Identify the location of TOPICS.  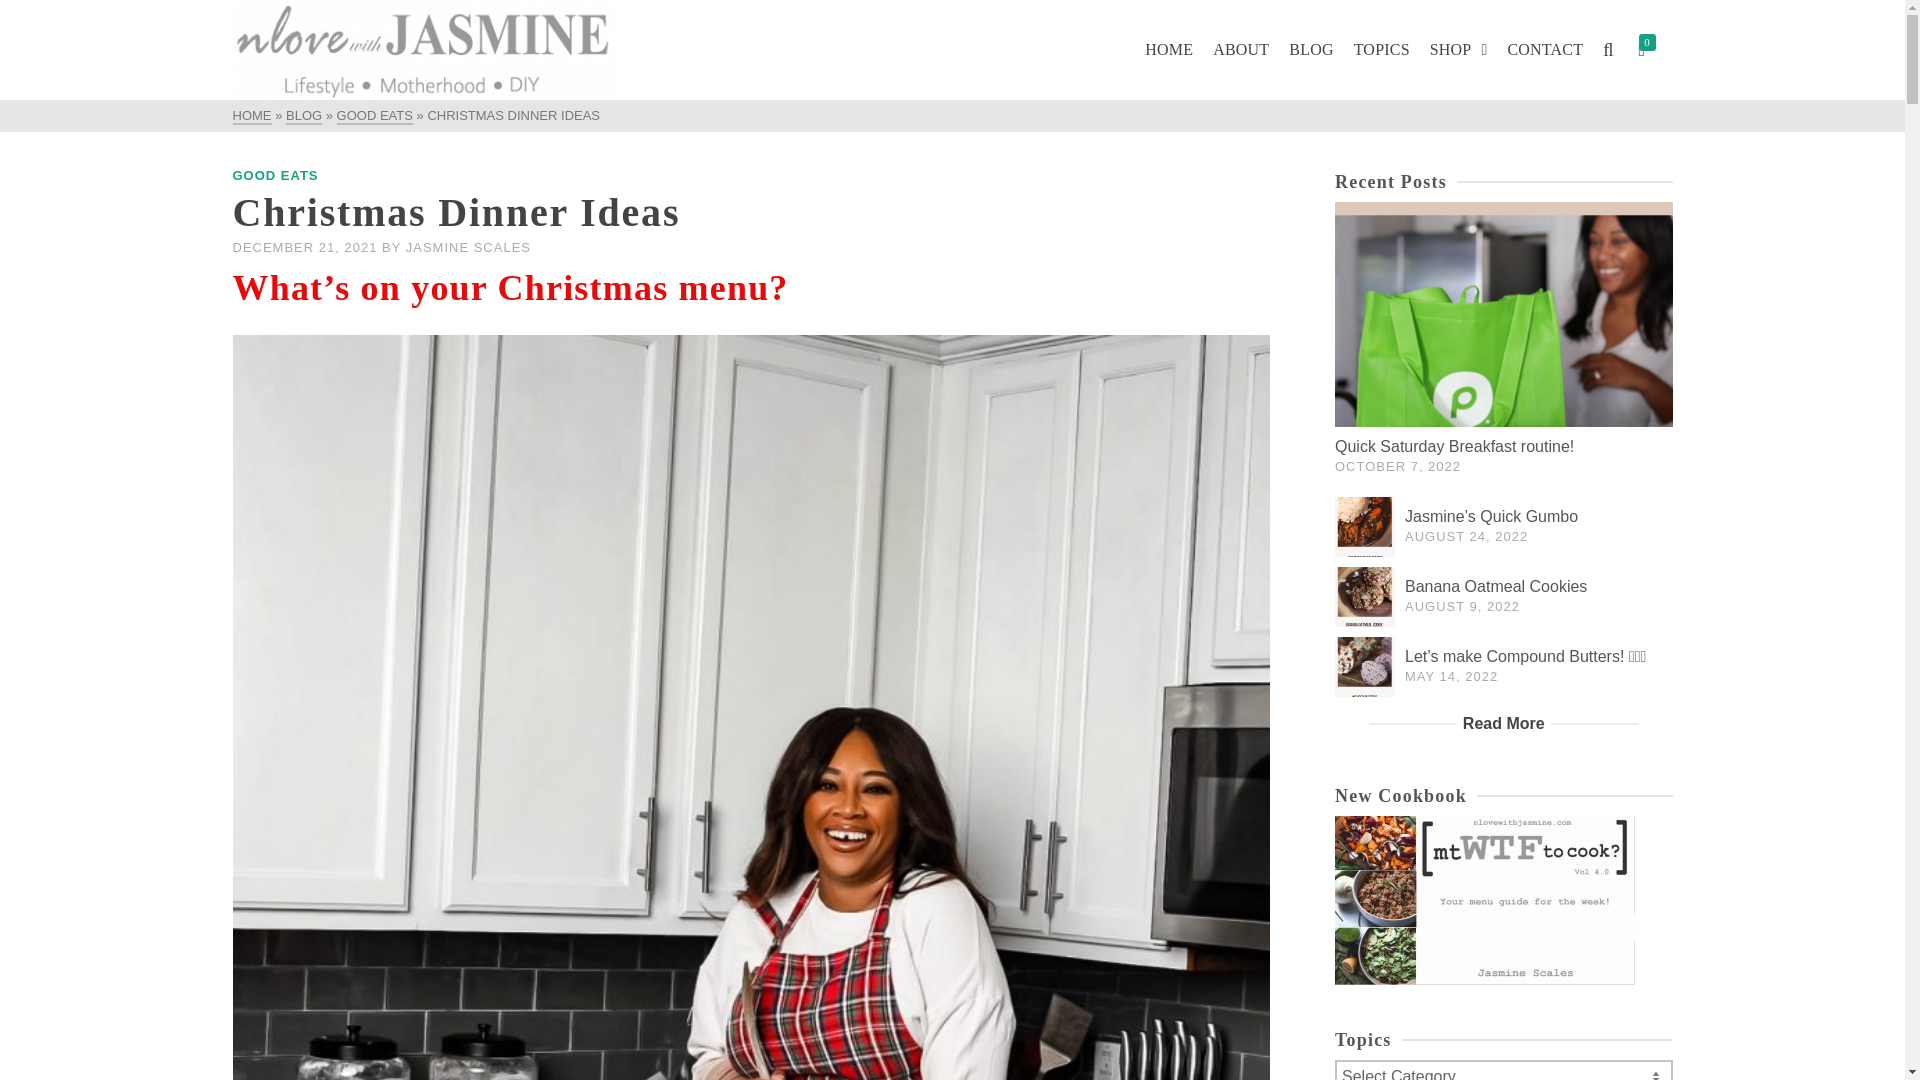
(1382, 50).